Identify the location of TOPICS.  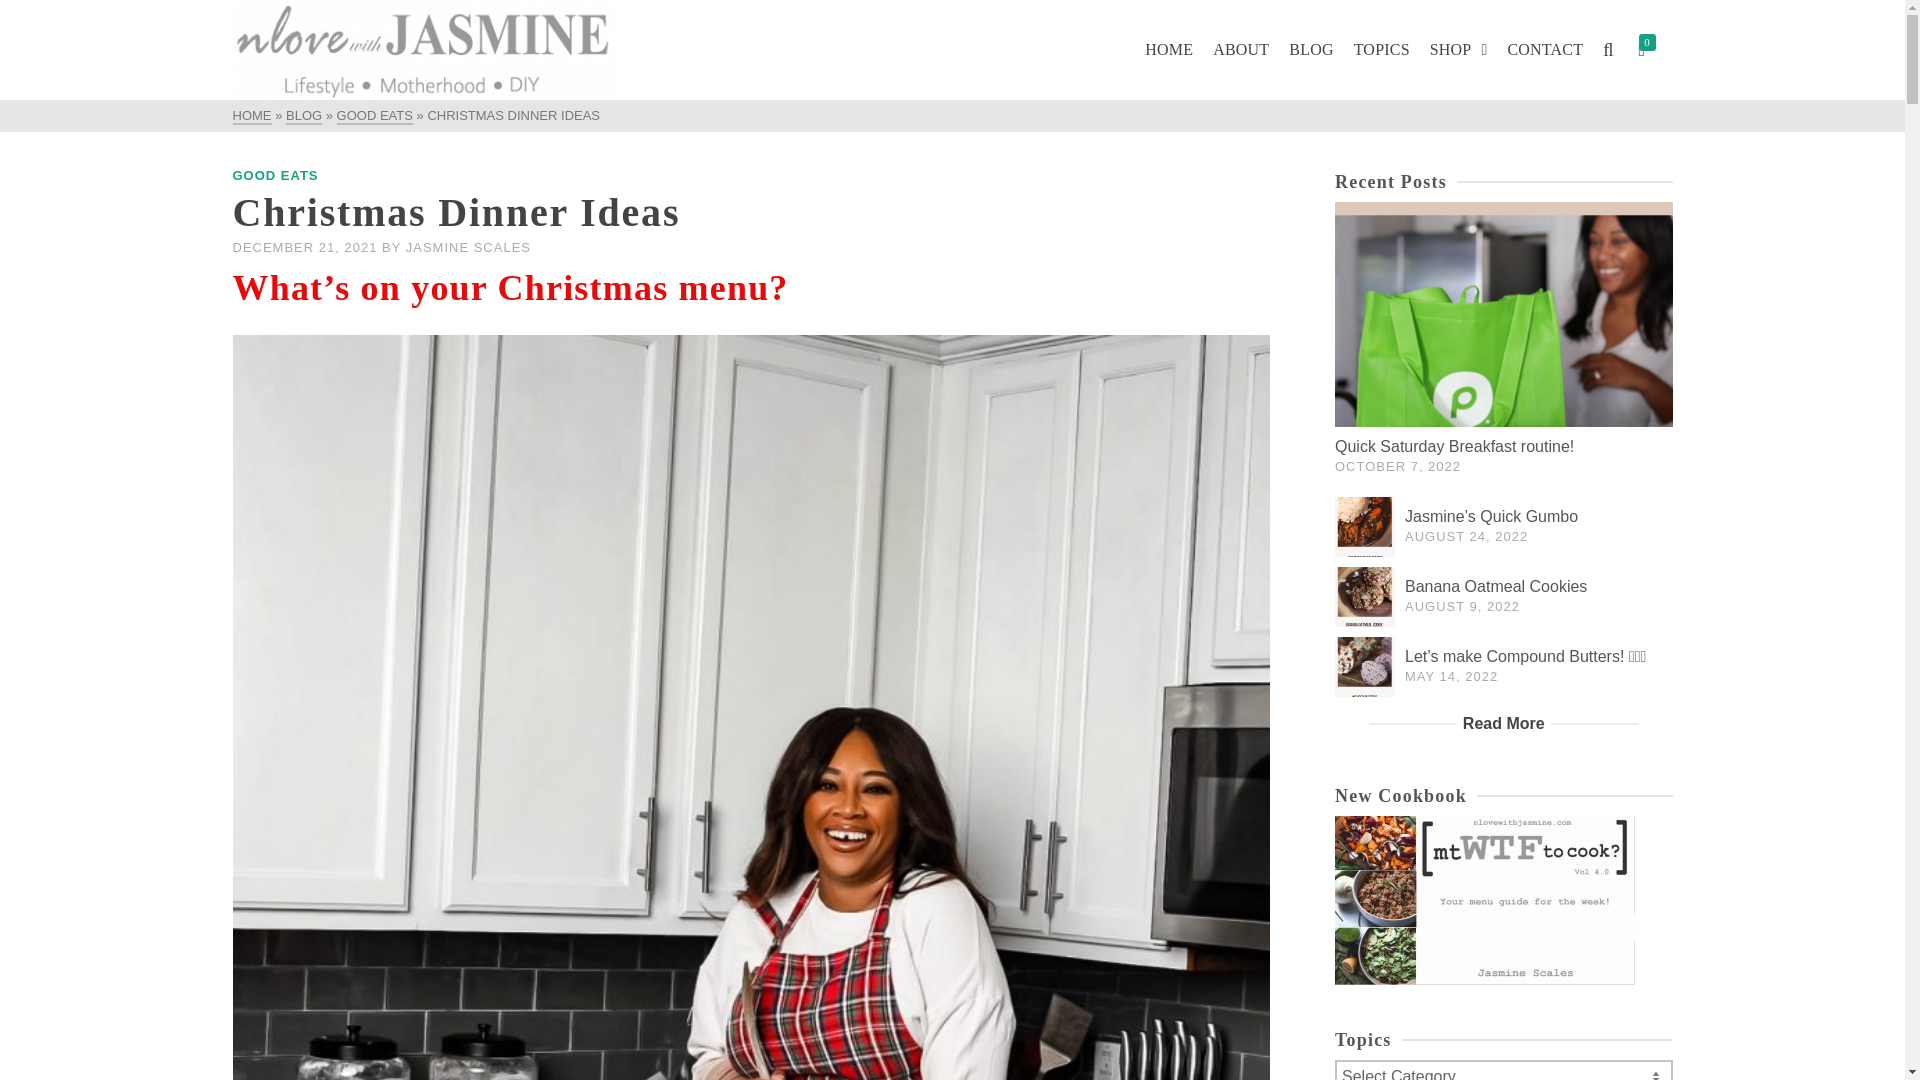
(1382, 50).